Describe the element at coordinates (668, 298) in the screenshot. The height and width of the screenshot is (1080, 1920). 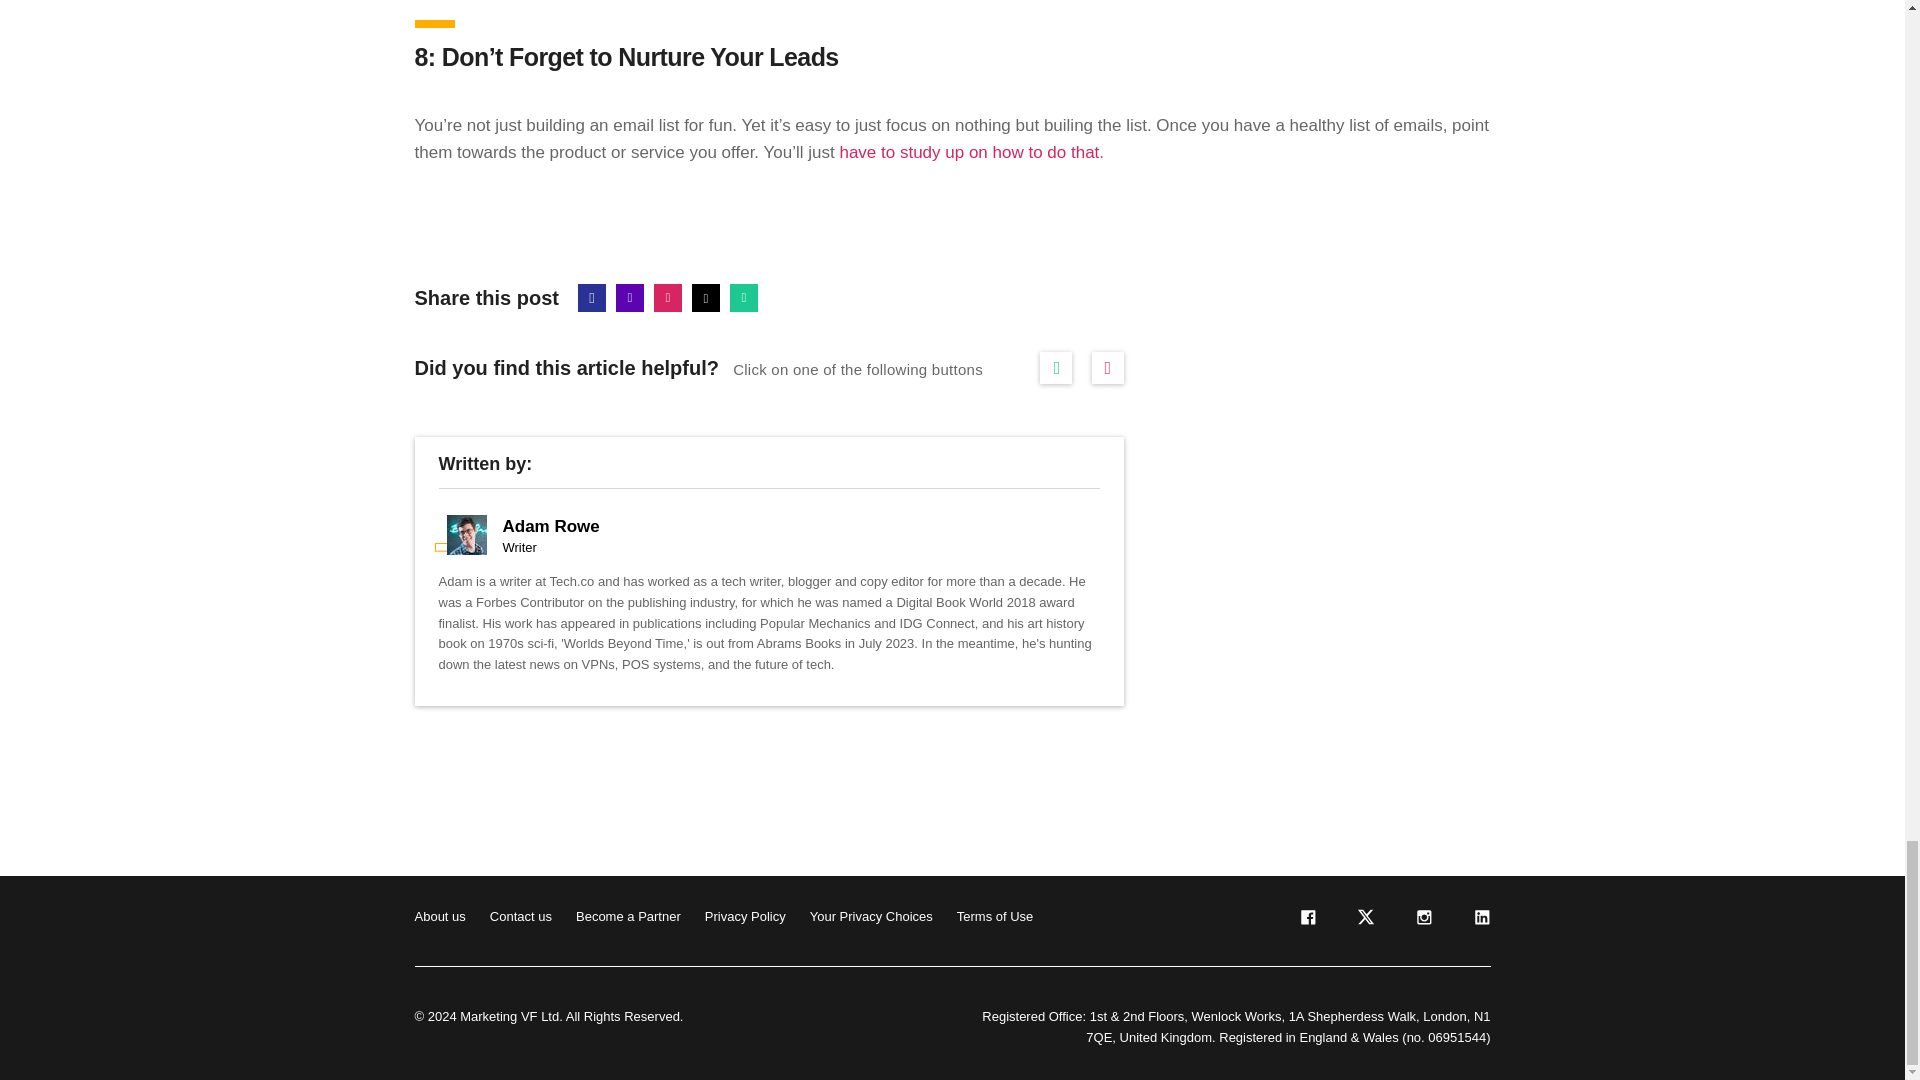
I see `Flipboard` at that location.